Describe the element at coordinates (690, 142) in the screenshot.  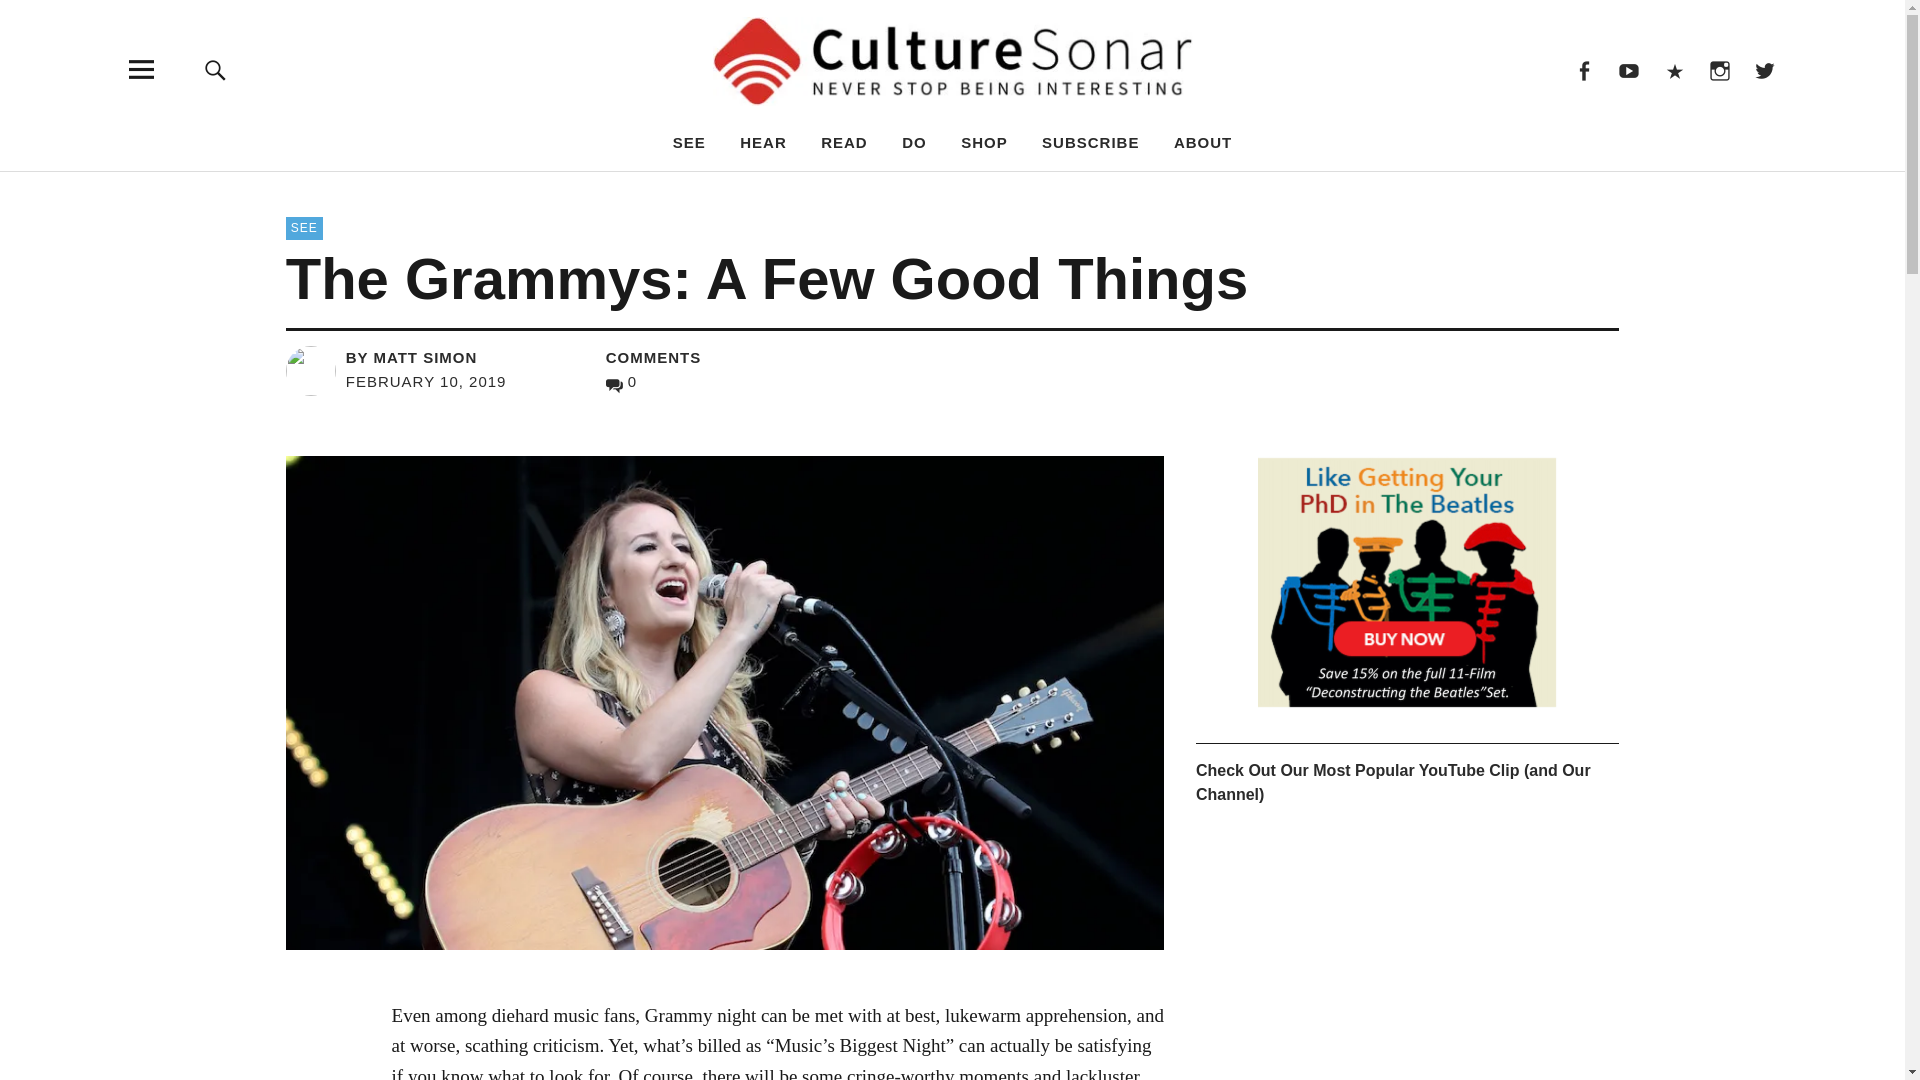
I see `SEE` at that location.